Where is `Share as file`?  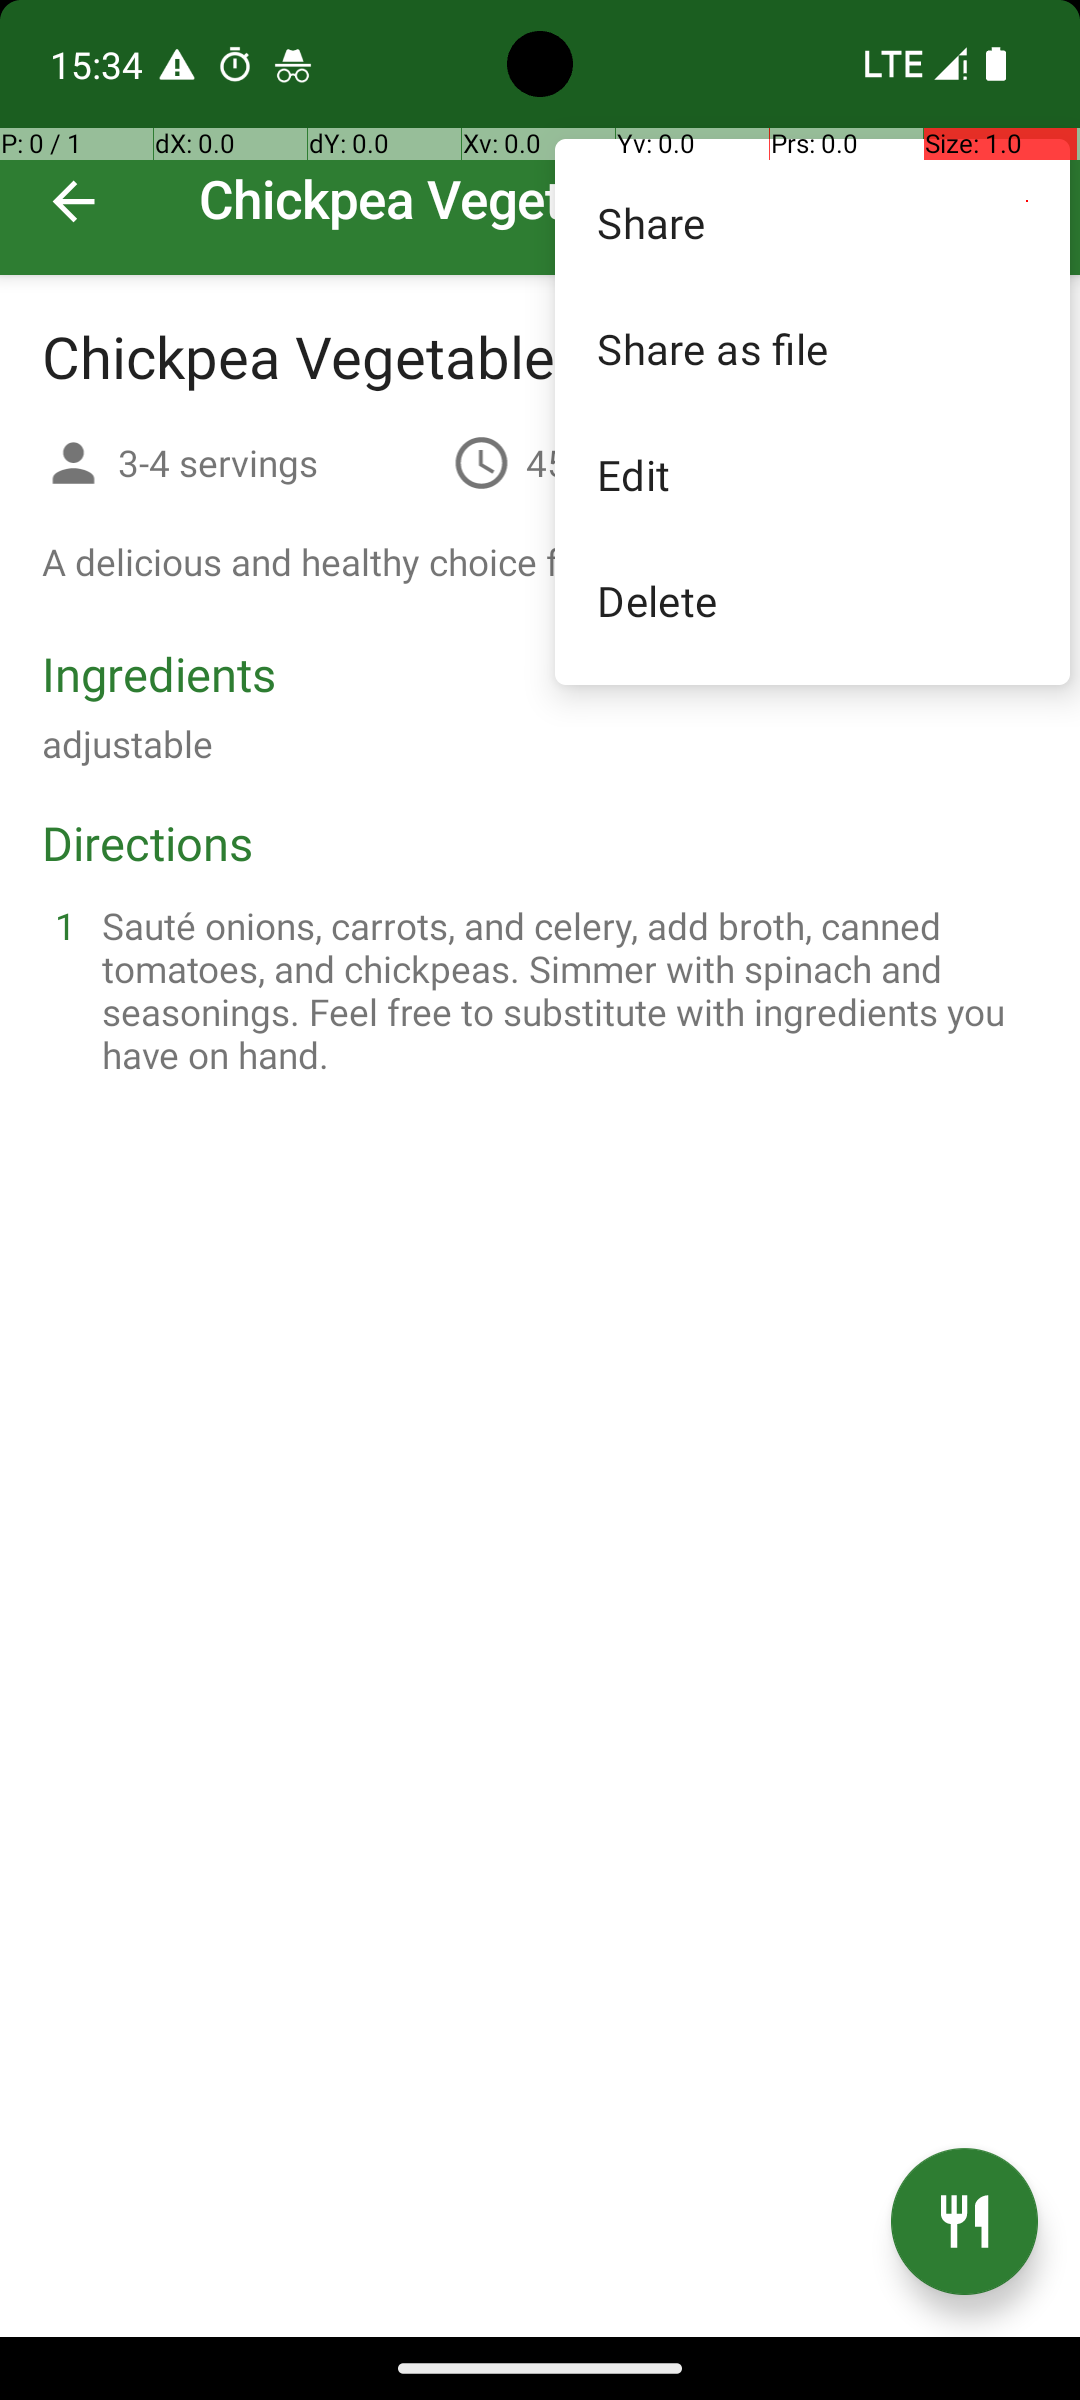
Share as file is located at coordinates (812, 348).